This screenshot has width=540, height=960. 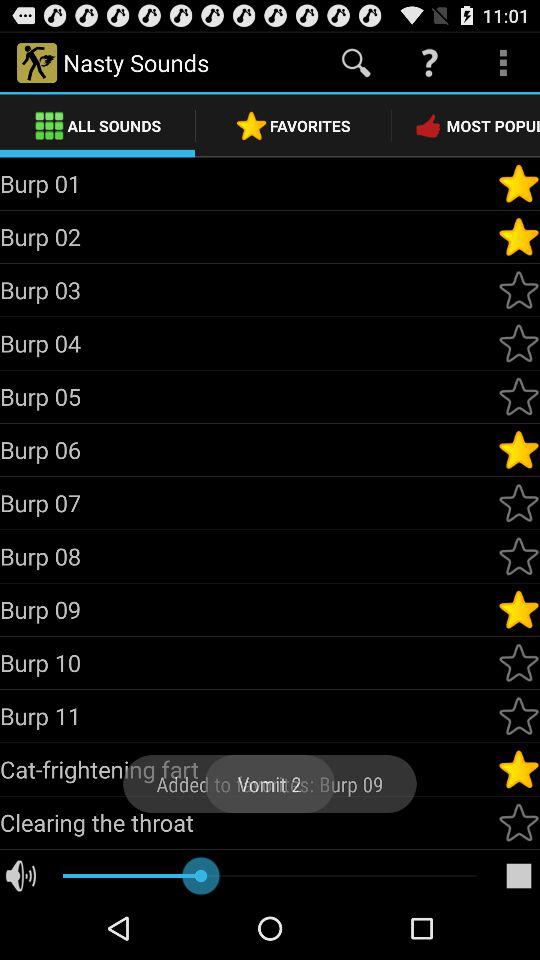 I want to click on launch burp 05, so click(x=248, y=396).